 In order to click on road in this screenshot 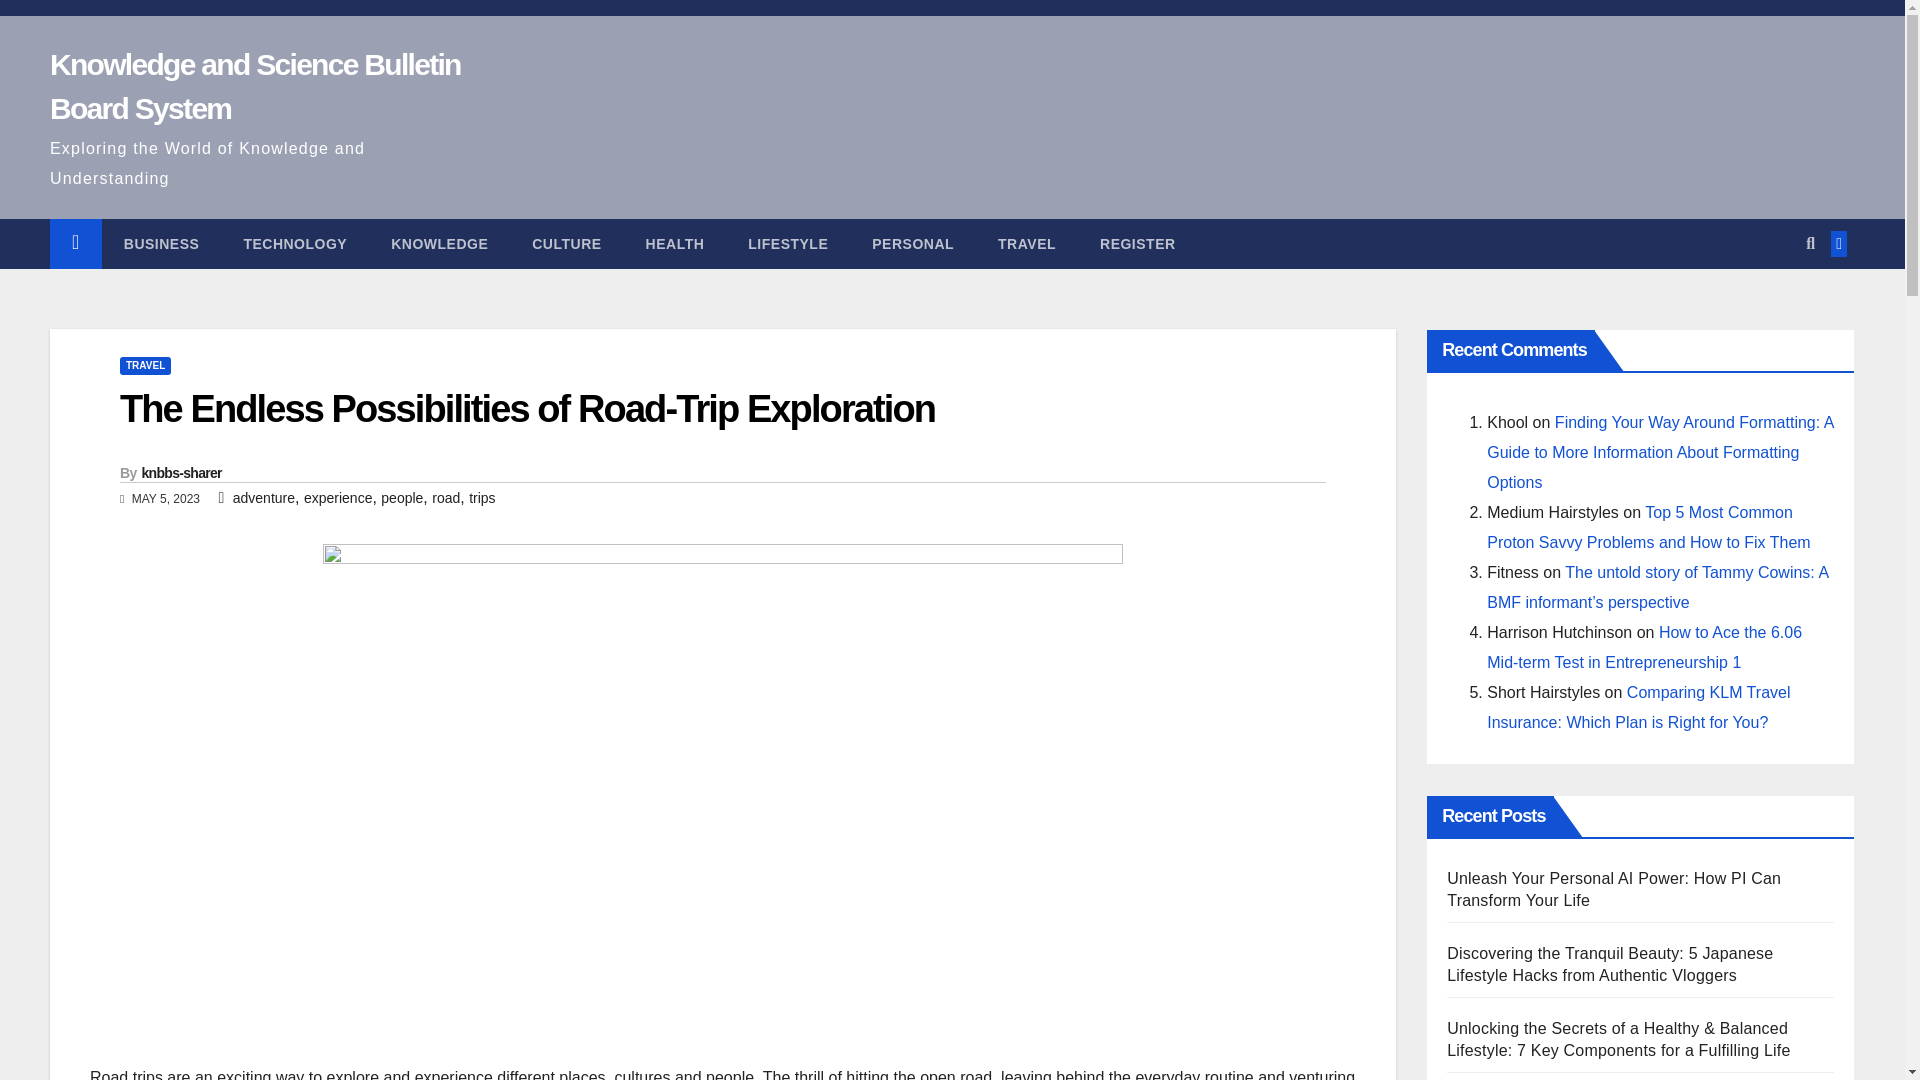, I will do `click(446, 498)`.